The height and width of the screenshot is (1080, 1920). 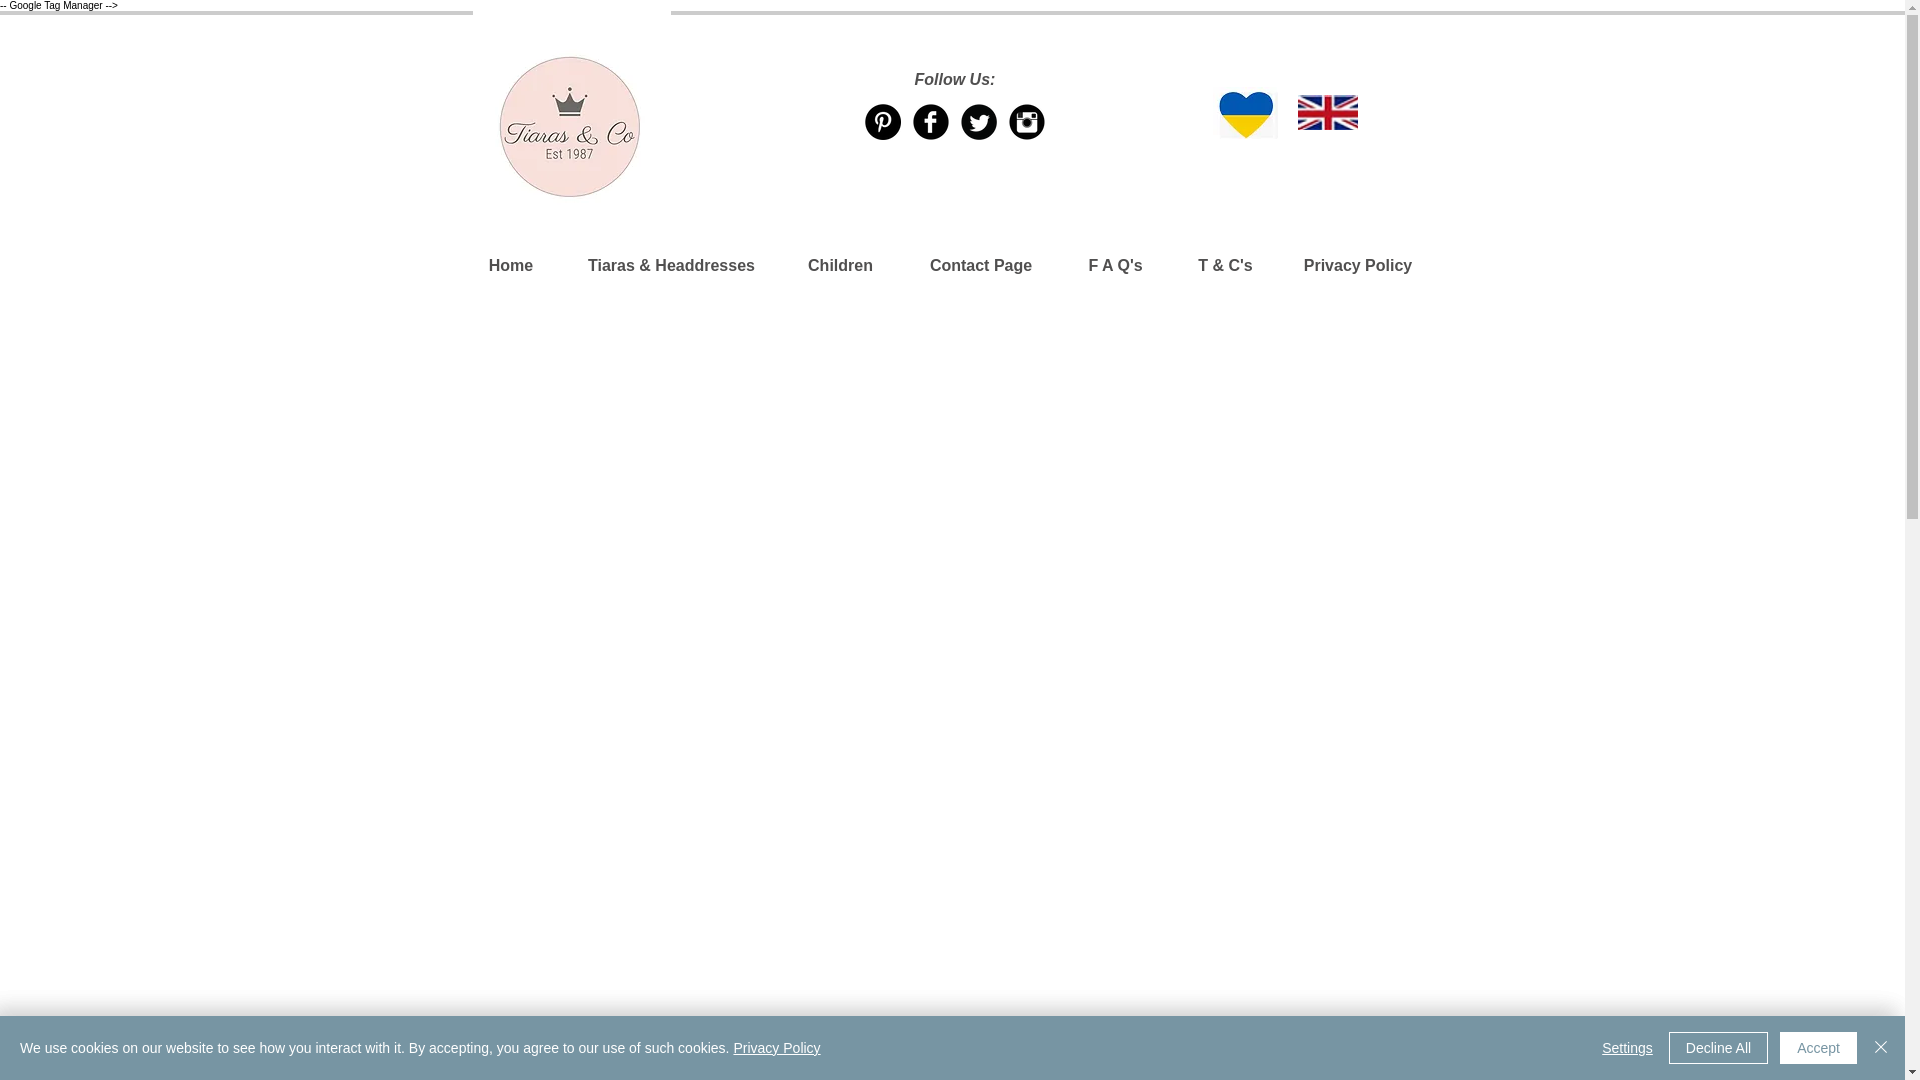 What do you see at coordinates (1357, 265) in the screenshot?
I see `Privacy Policy` at bounding box center [1357, 265].